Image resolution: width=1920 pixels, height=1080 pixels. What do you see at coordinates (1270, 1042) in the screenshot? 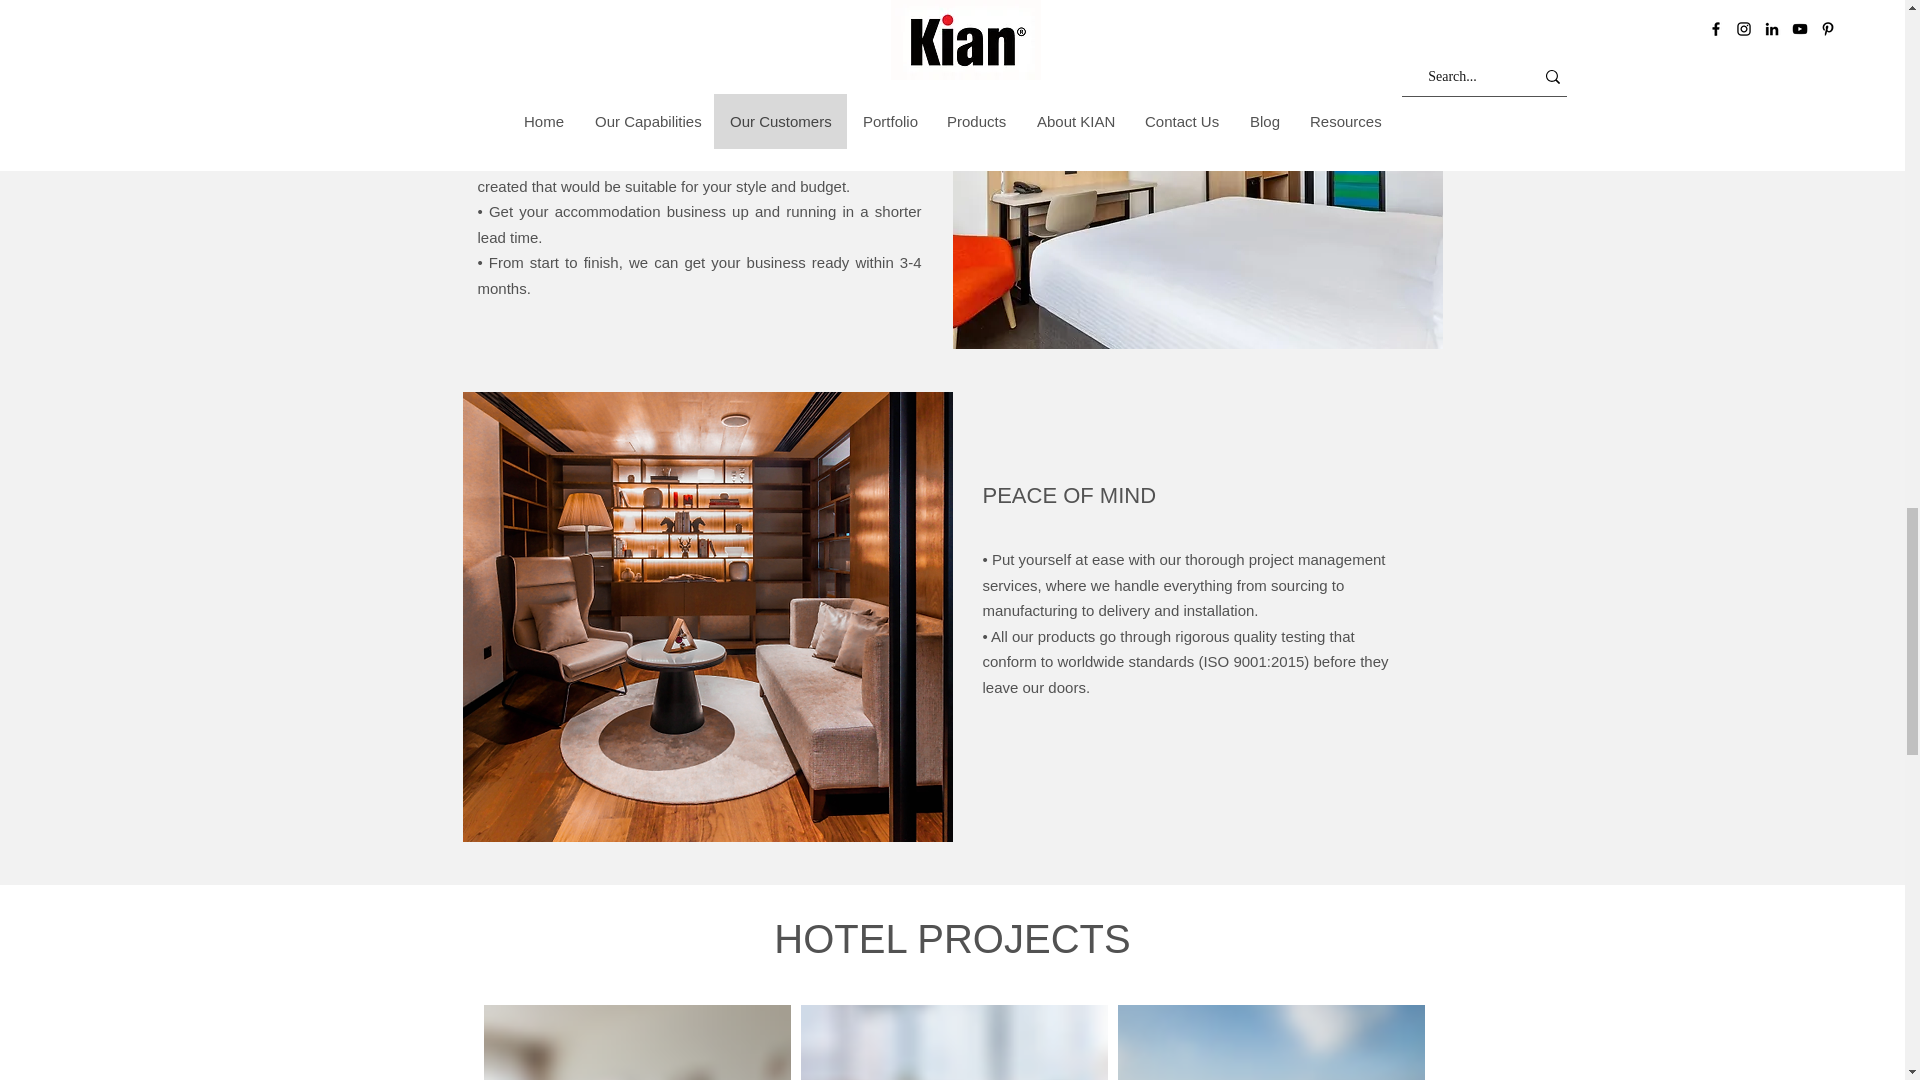
I see `Hotel-Project-C.png` at bounding box center [1270, 1042].